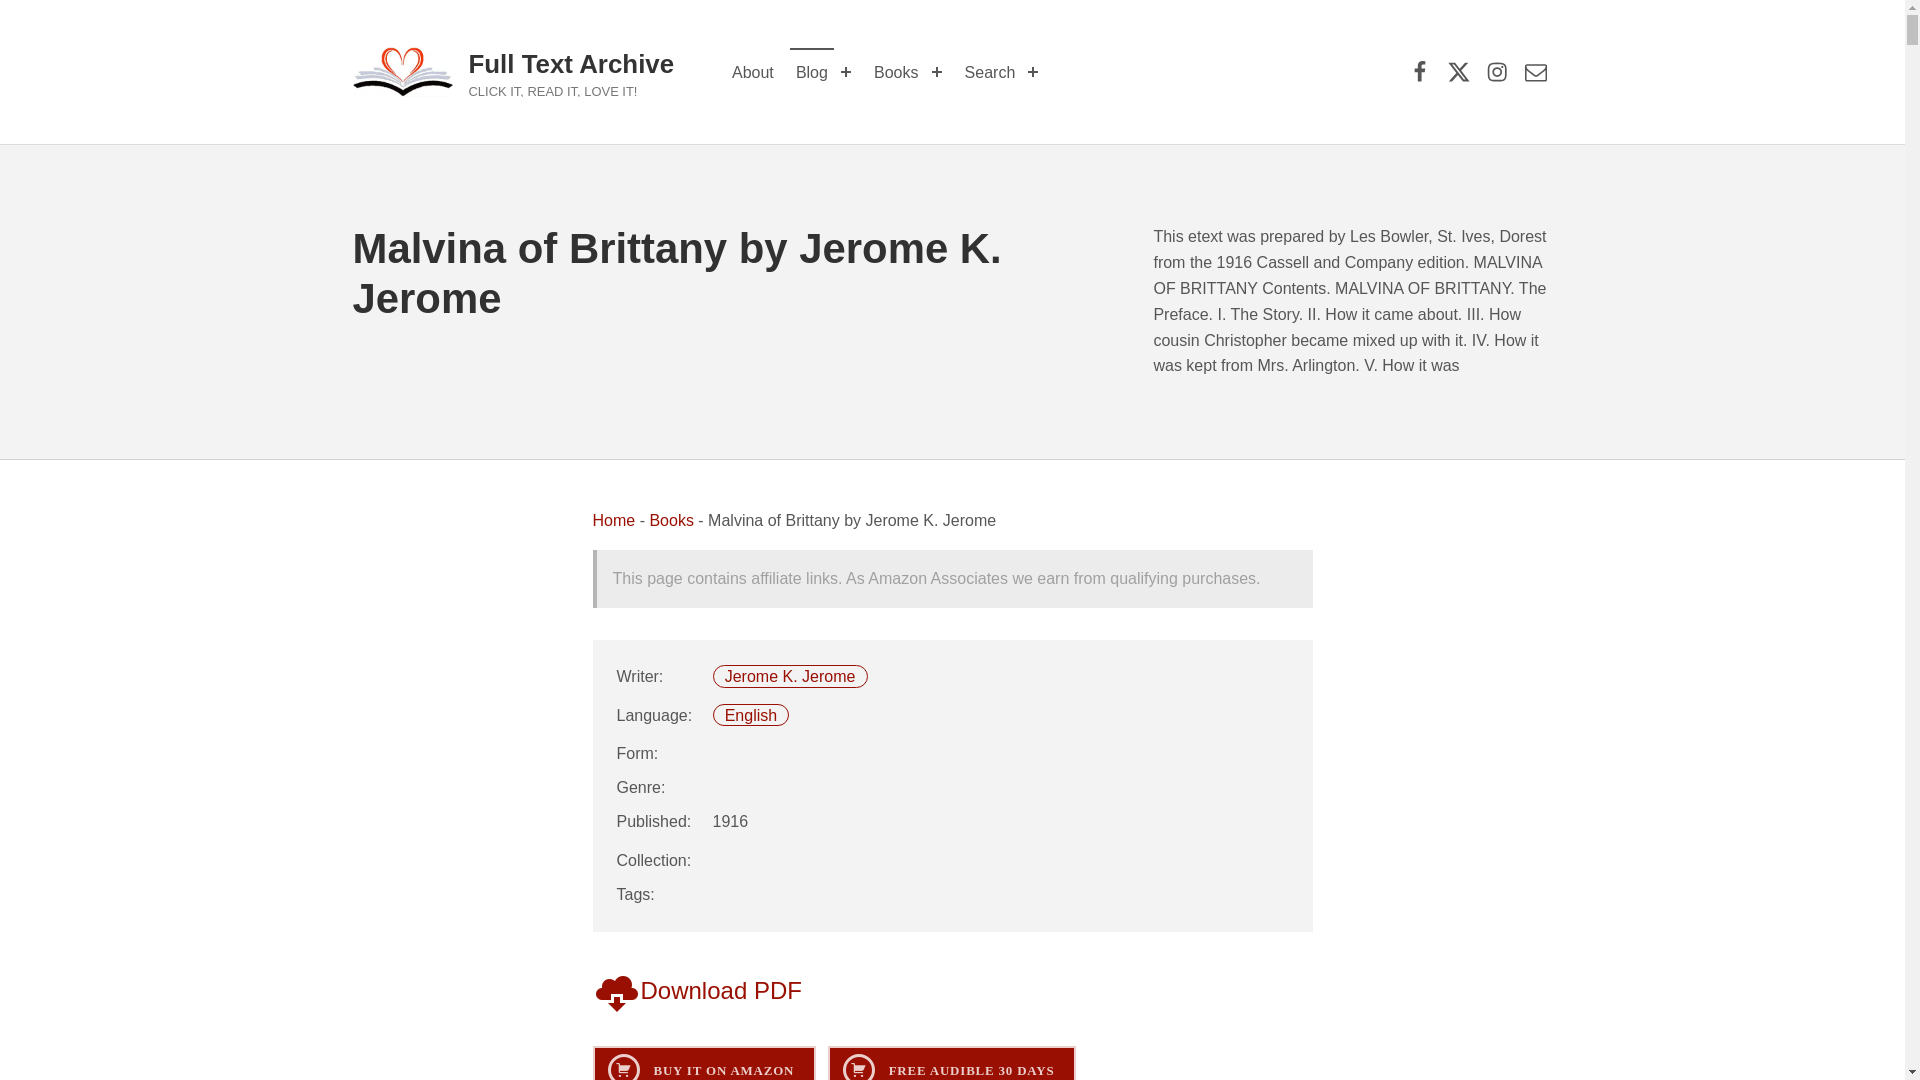  What do you see at coordinates (613, 520) in the screenshot?
I see `Home` at bounding box center [613, 520].